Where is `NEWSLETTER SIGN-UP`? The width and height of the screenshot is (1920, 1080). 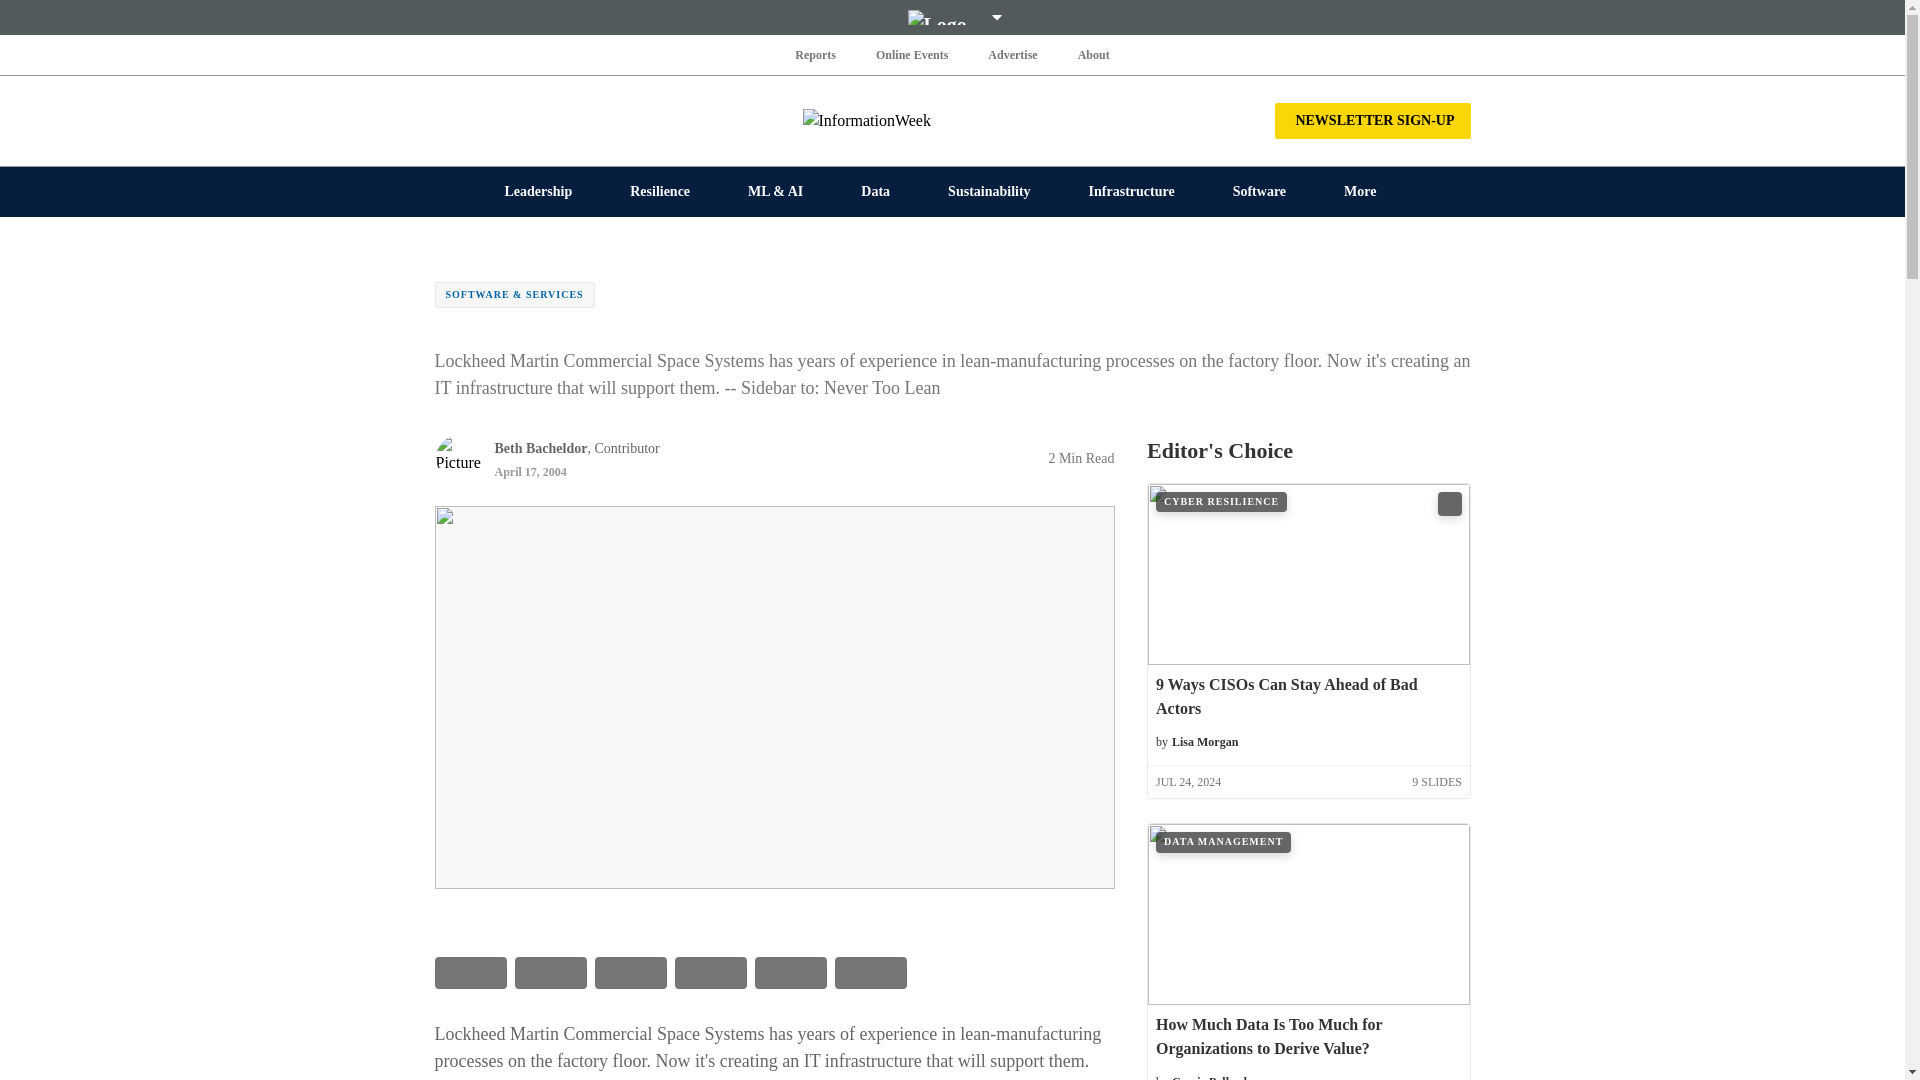 NEWSLETTER SIGN-UP is located at coordinates (1372, 120).